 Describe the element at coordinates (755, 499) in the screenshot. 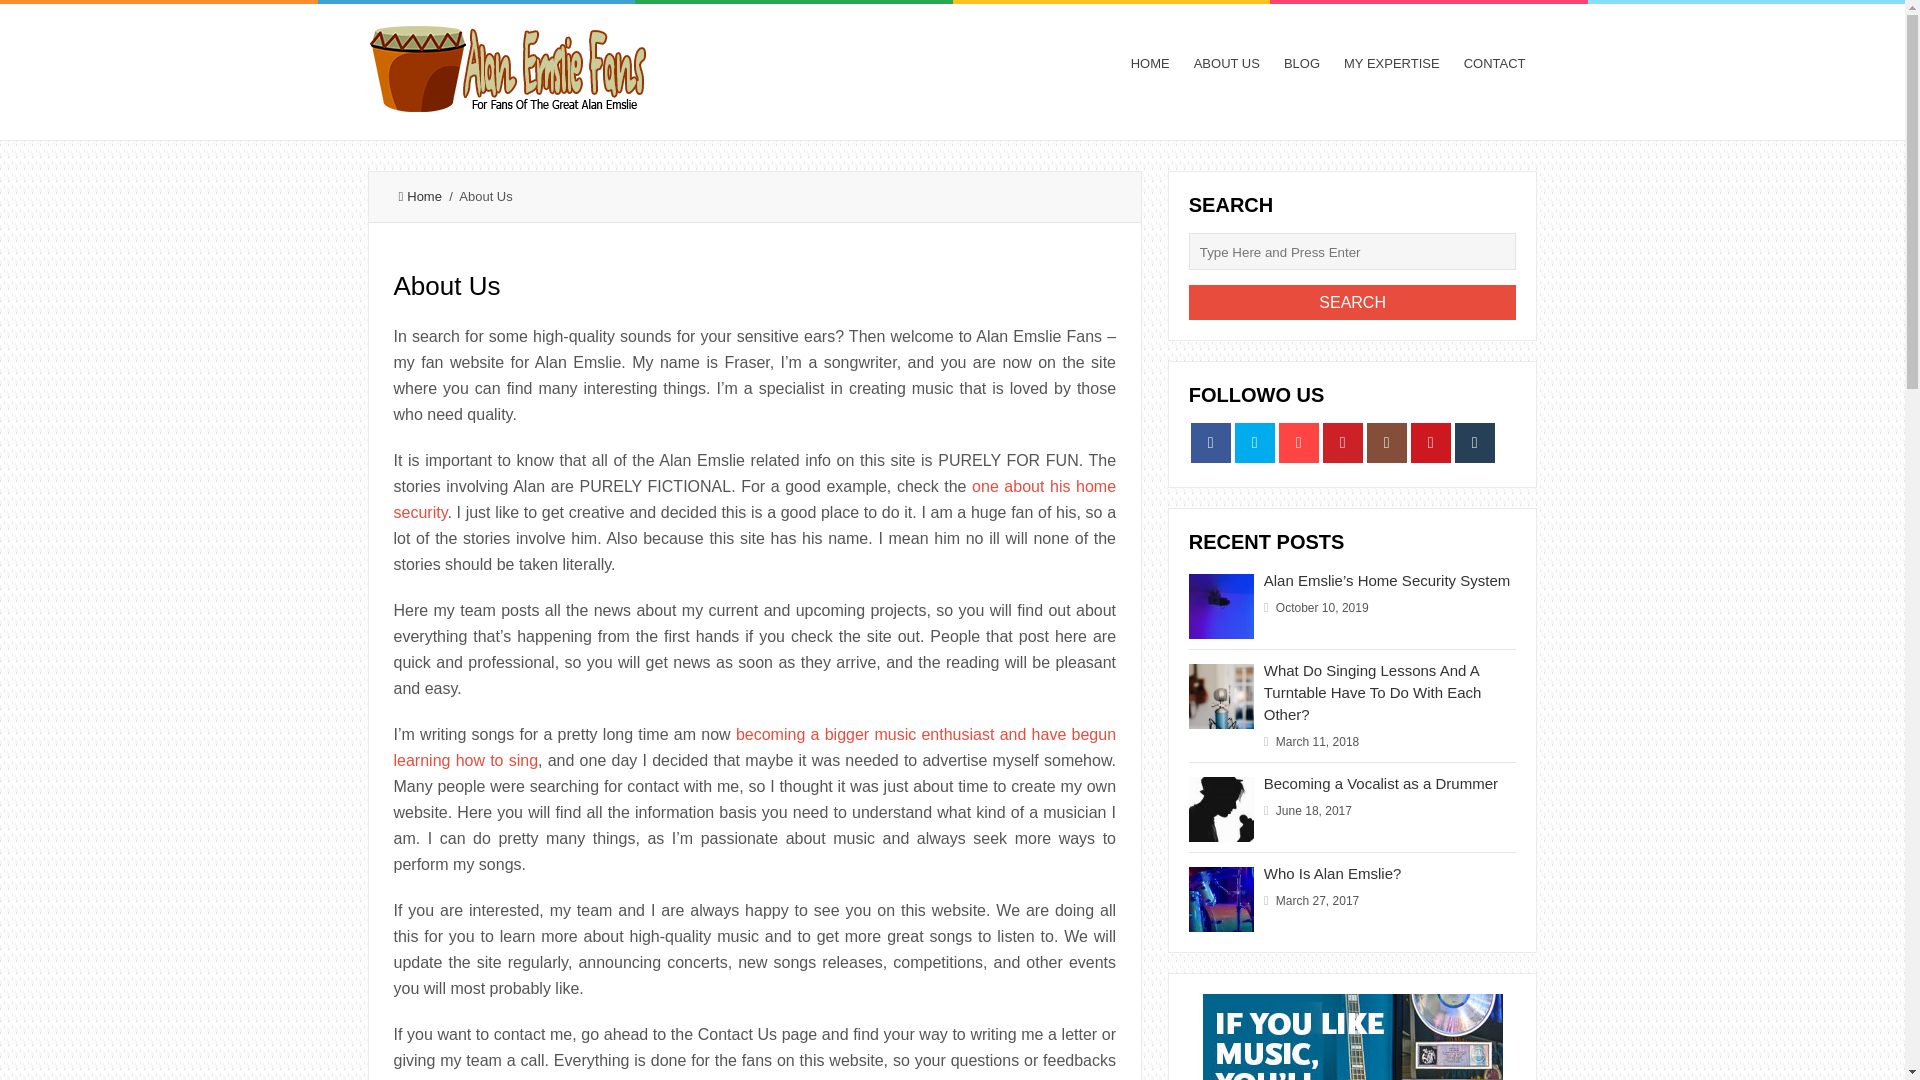

I see `one about his home security` at that location.